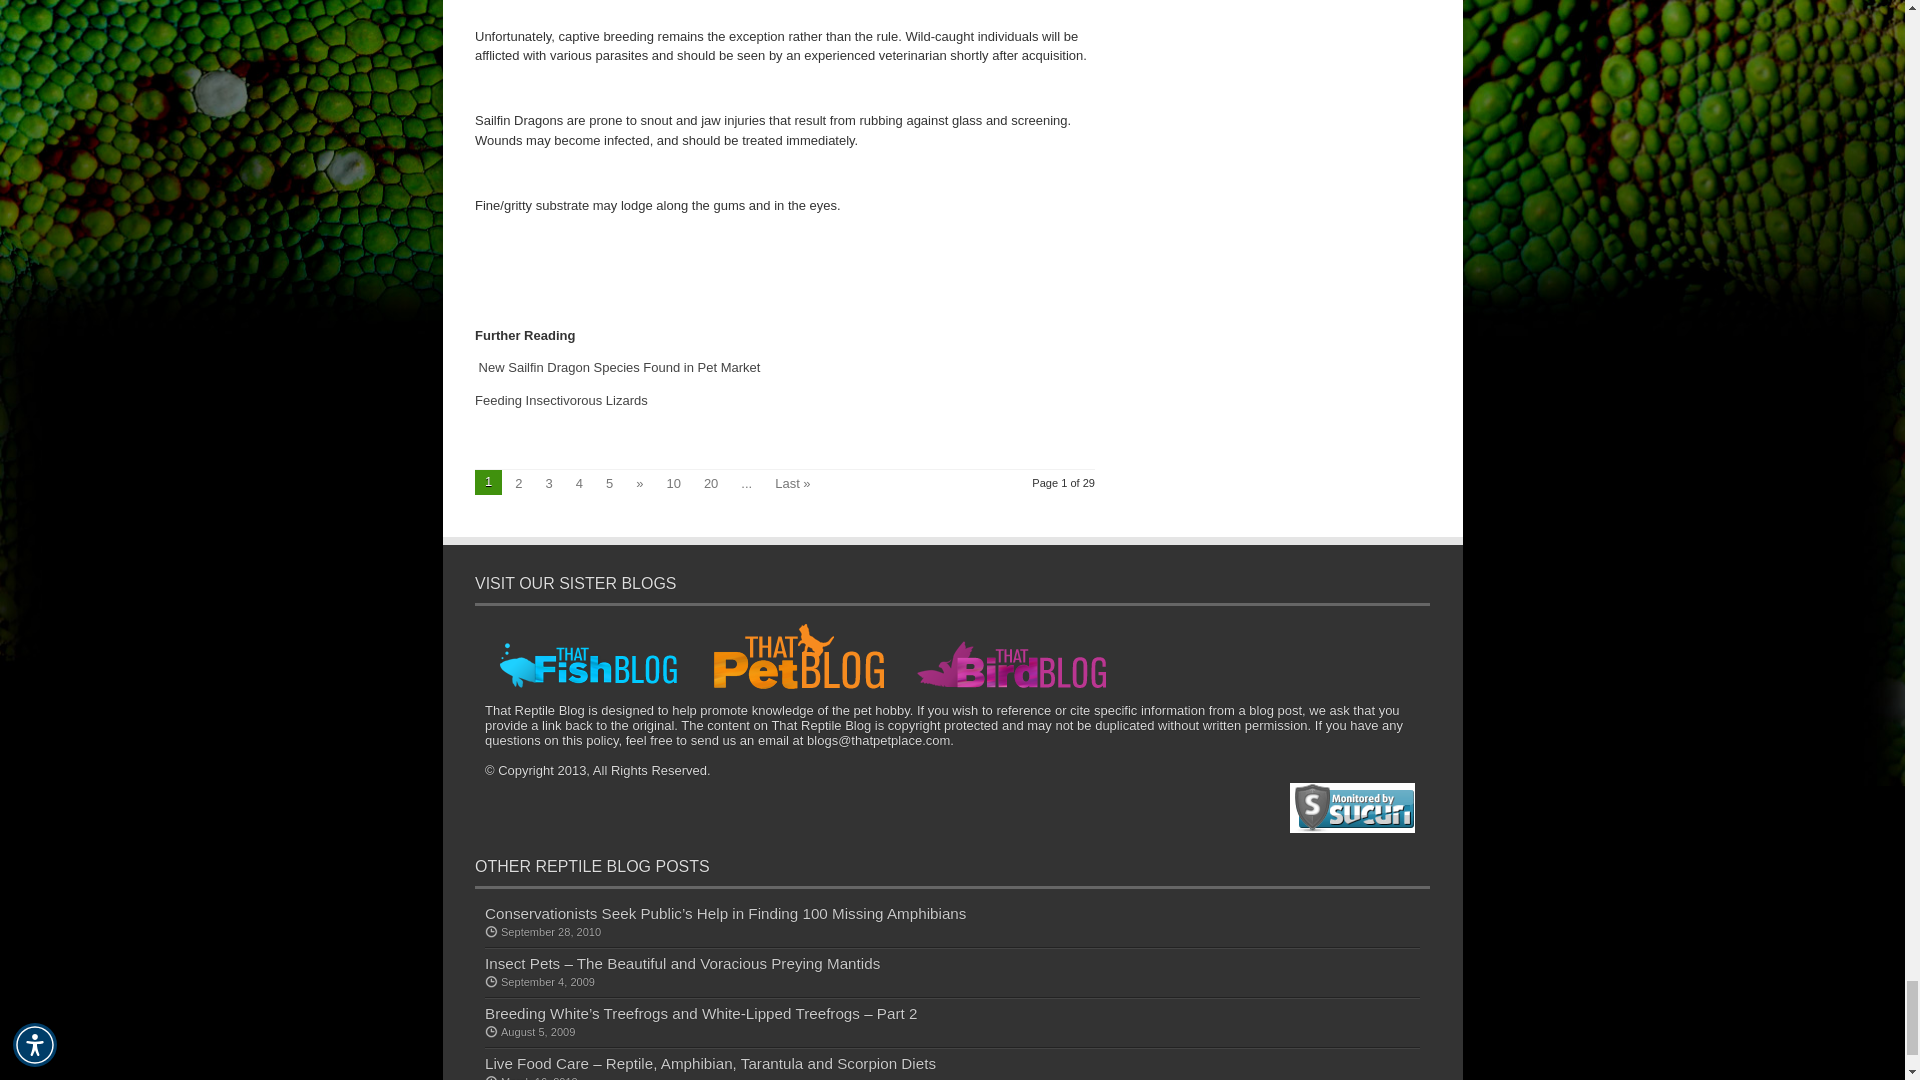 This screenshot has height=1080, width=1920. I want to click on 5, so click(608, 481).